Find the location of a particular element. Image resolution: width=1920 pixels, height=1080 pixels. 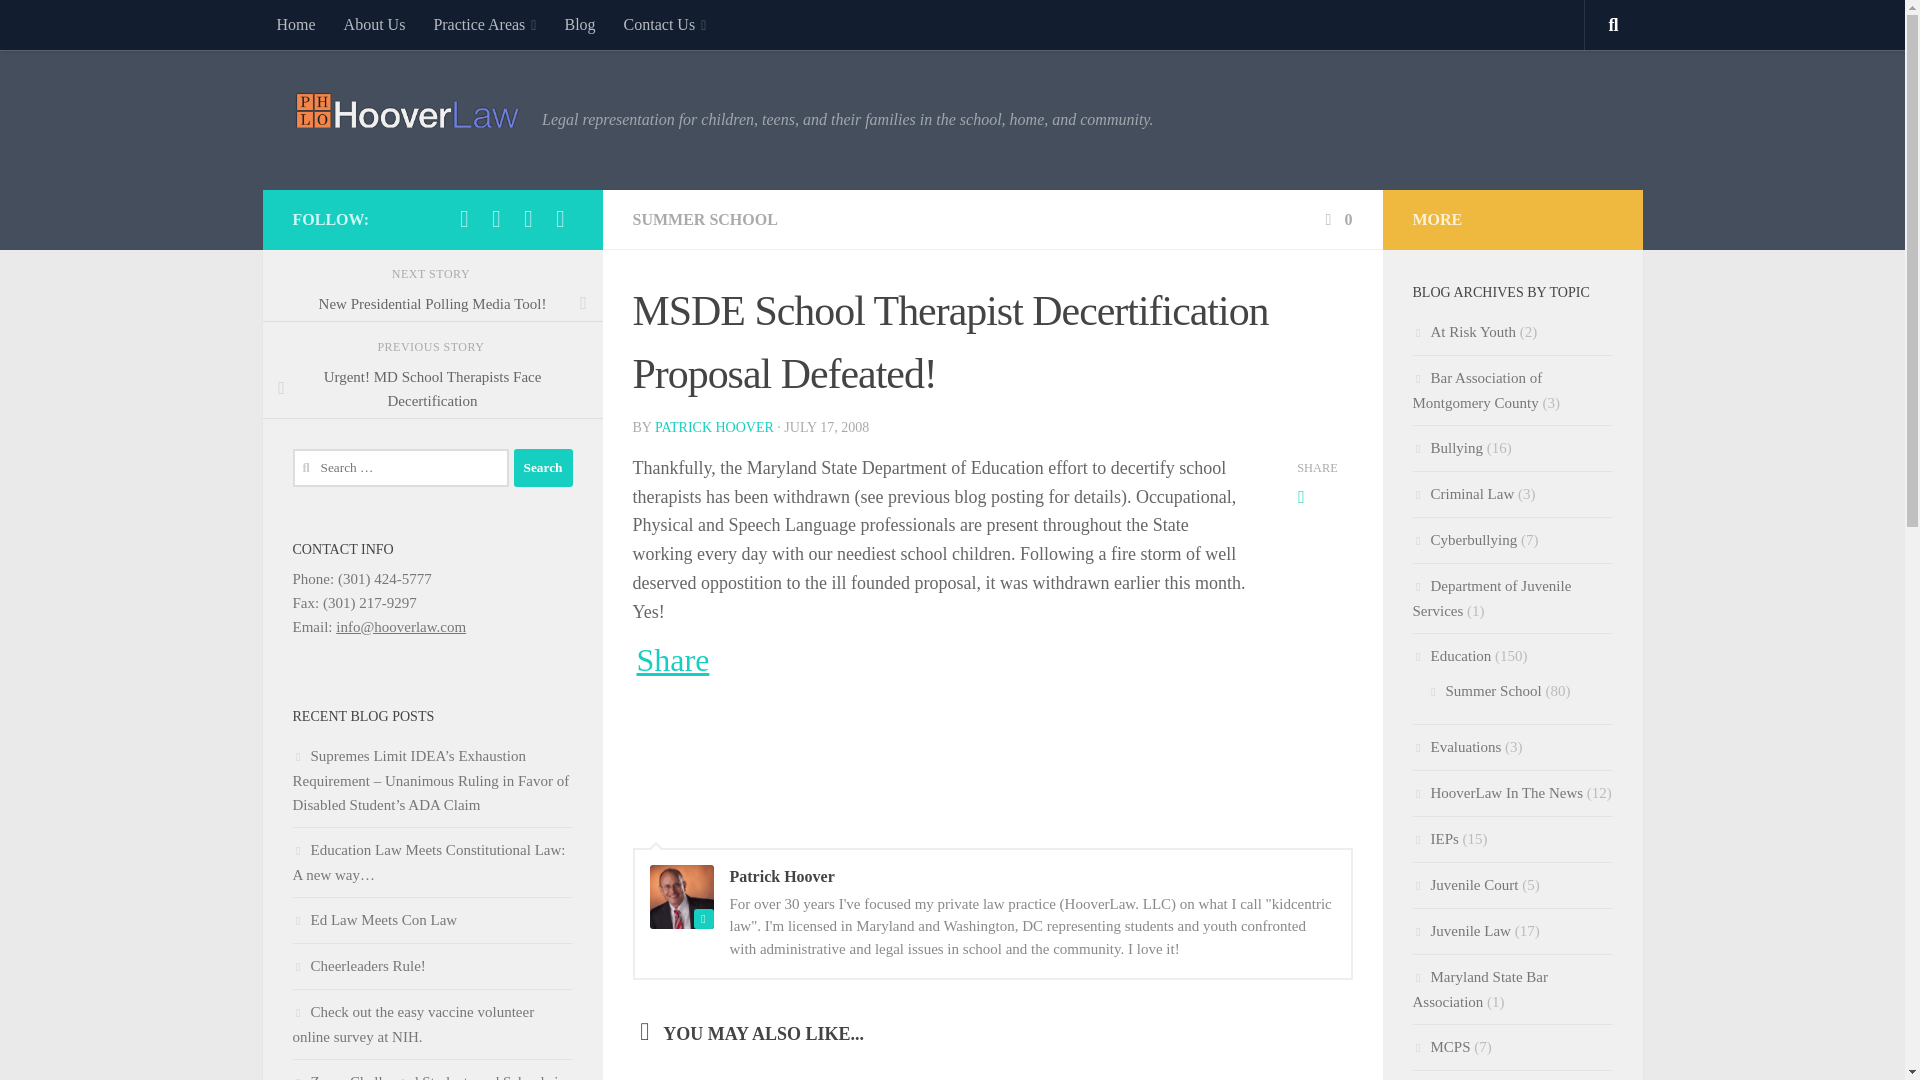

Share is located at coordinates (672, 660).